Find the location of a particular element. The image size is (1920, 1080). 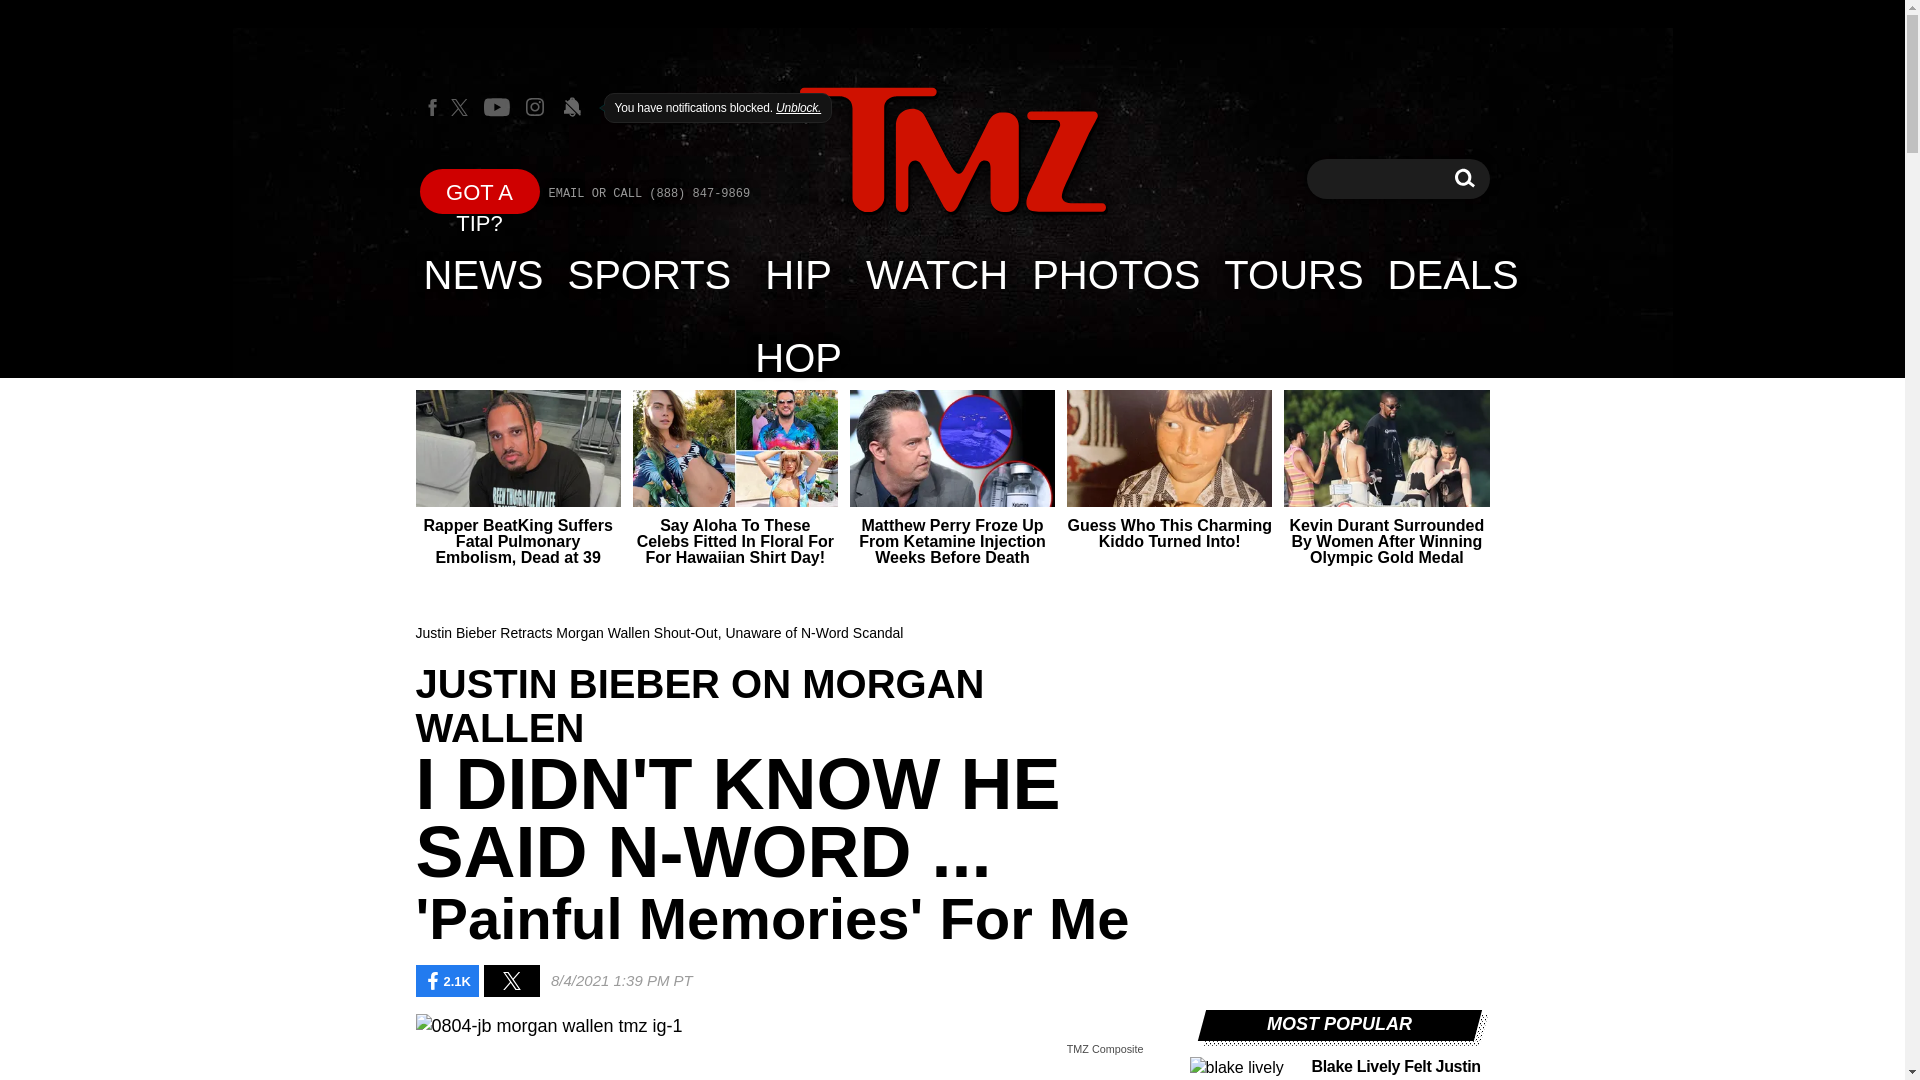

Search is located at coordinates (1453, 274).